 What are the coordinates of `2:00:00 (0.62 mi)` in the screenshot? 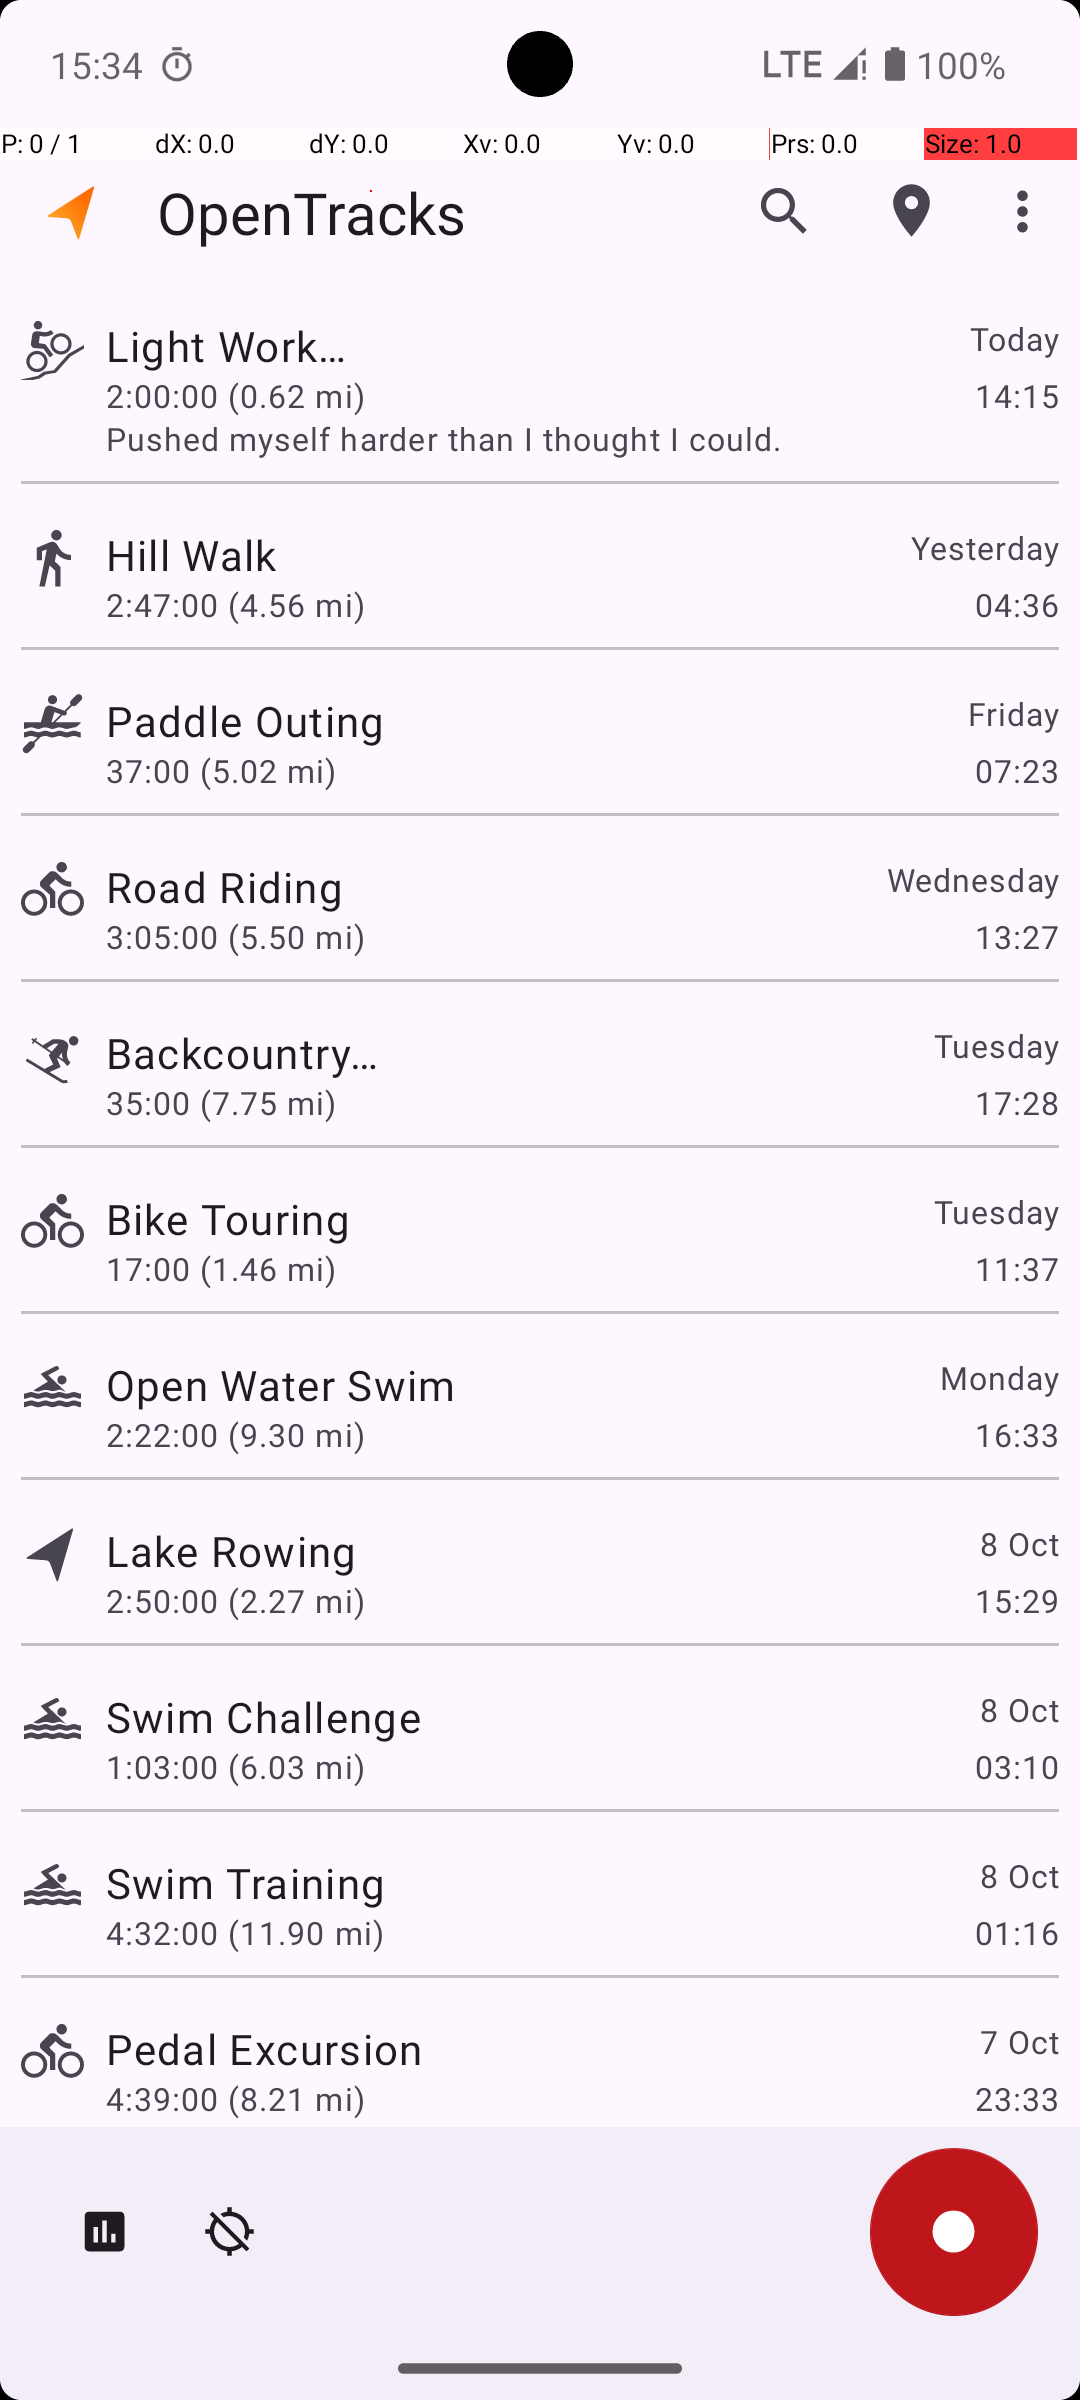 It's located at (236, 395).